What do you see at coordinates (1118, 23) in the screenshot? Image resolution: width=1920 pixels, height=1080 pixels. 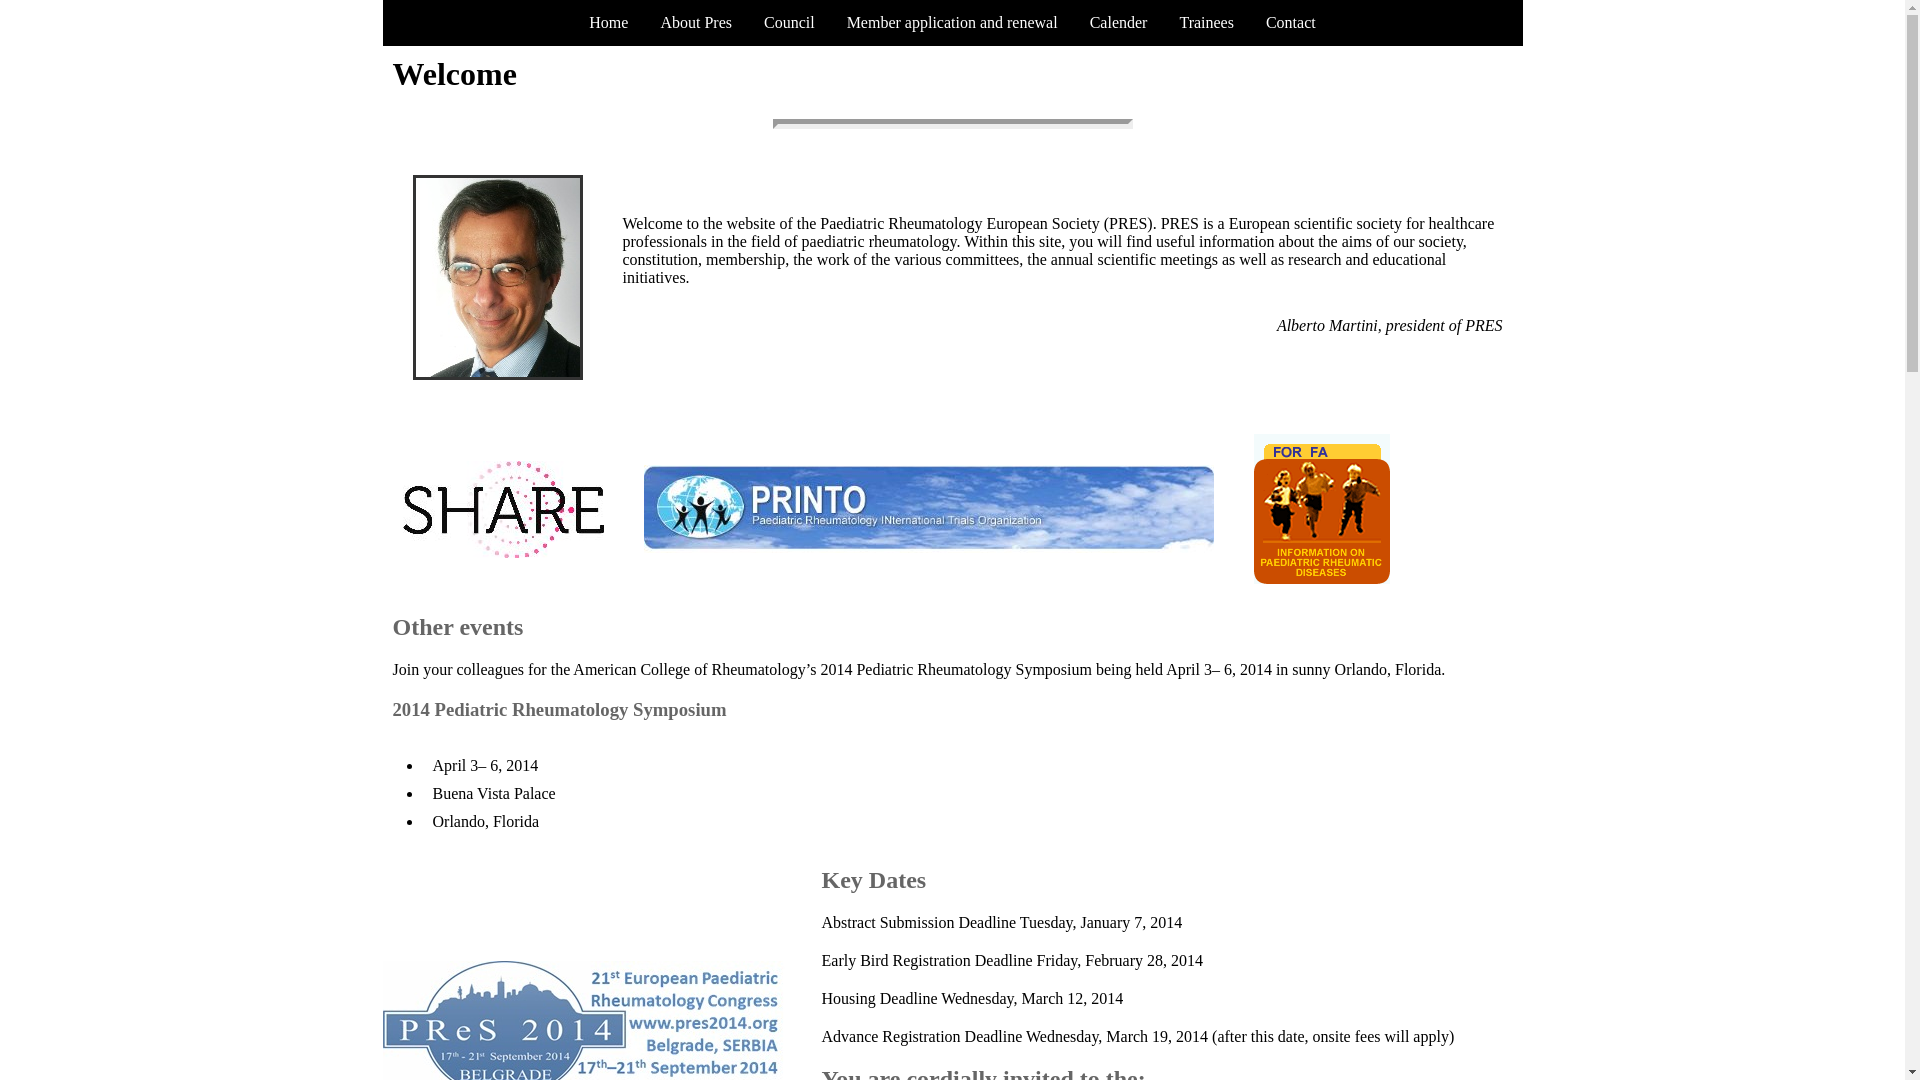 I see `Calender` at bounding box center [1118, 23].